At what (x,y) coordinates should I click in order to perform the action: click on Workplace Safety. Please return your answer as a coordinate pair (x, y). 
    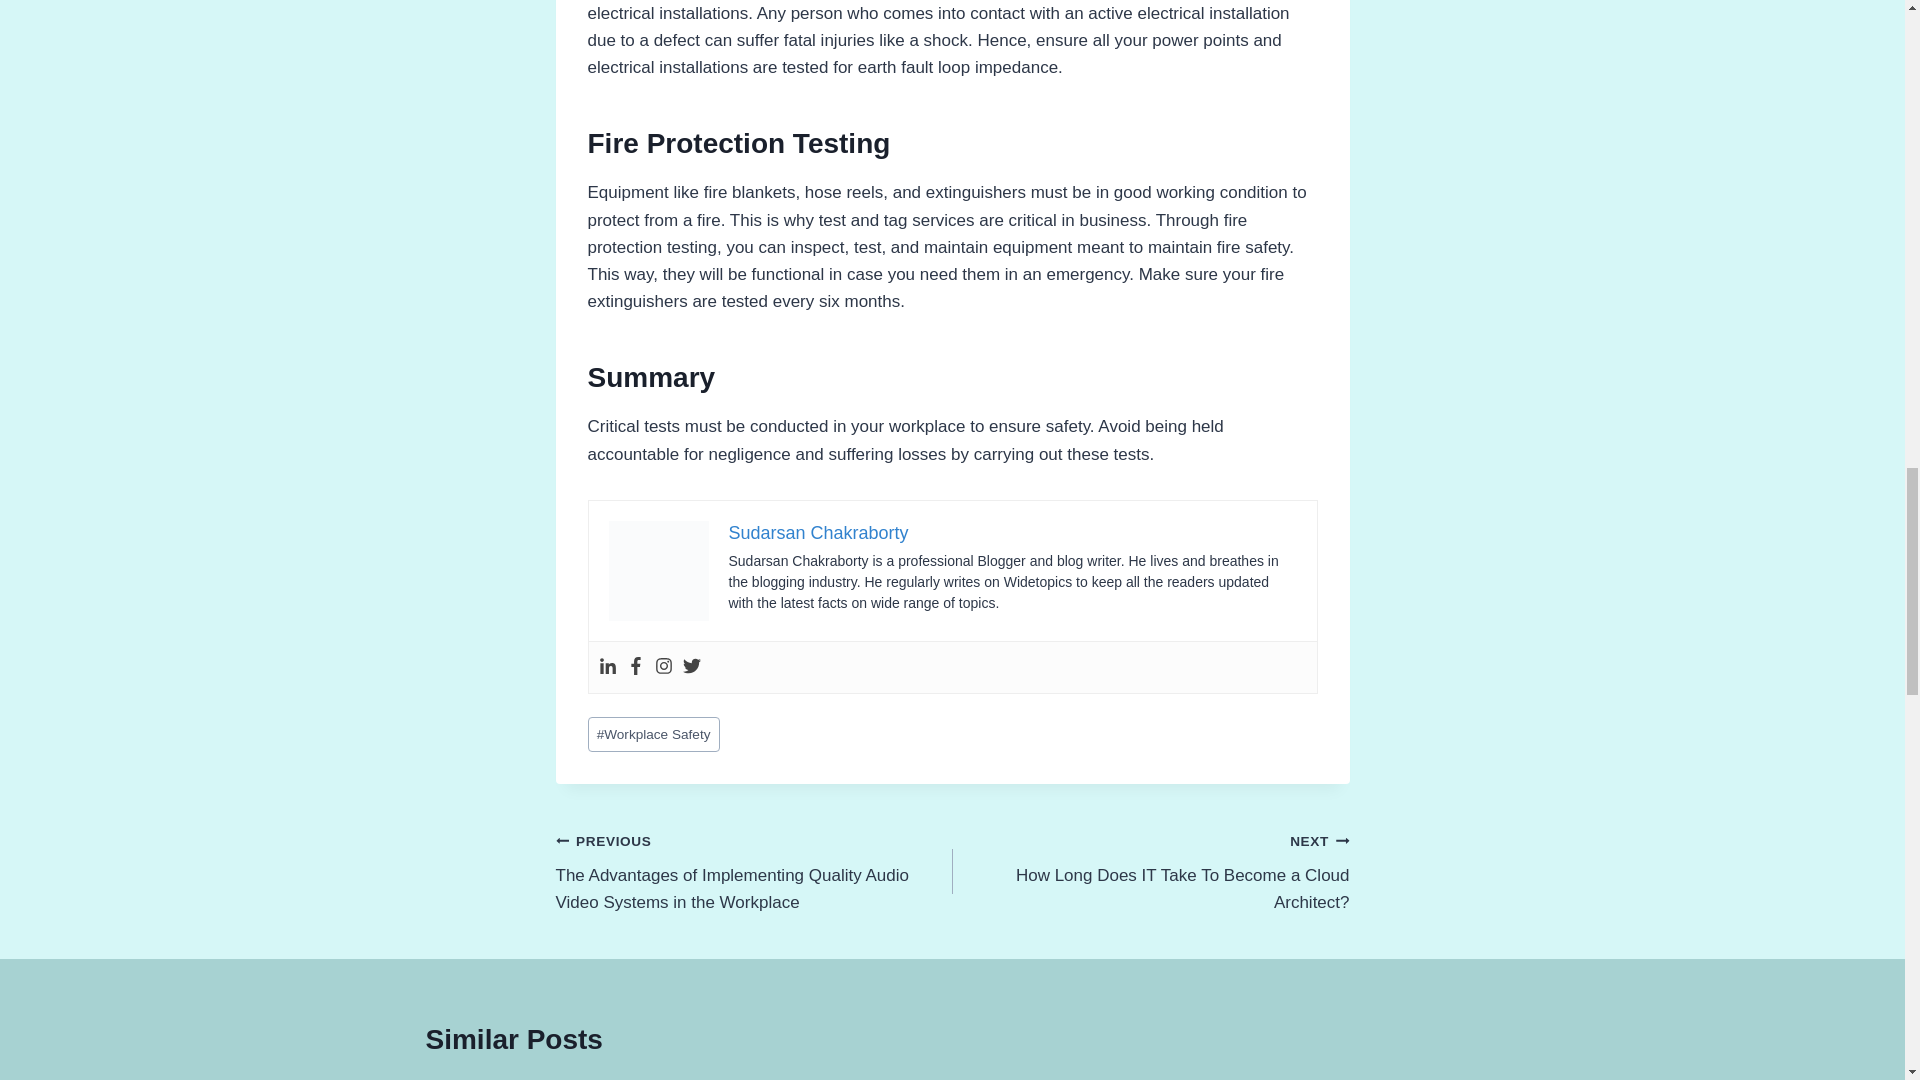
    Looking at the image, I should click on (818, 532).